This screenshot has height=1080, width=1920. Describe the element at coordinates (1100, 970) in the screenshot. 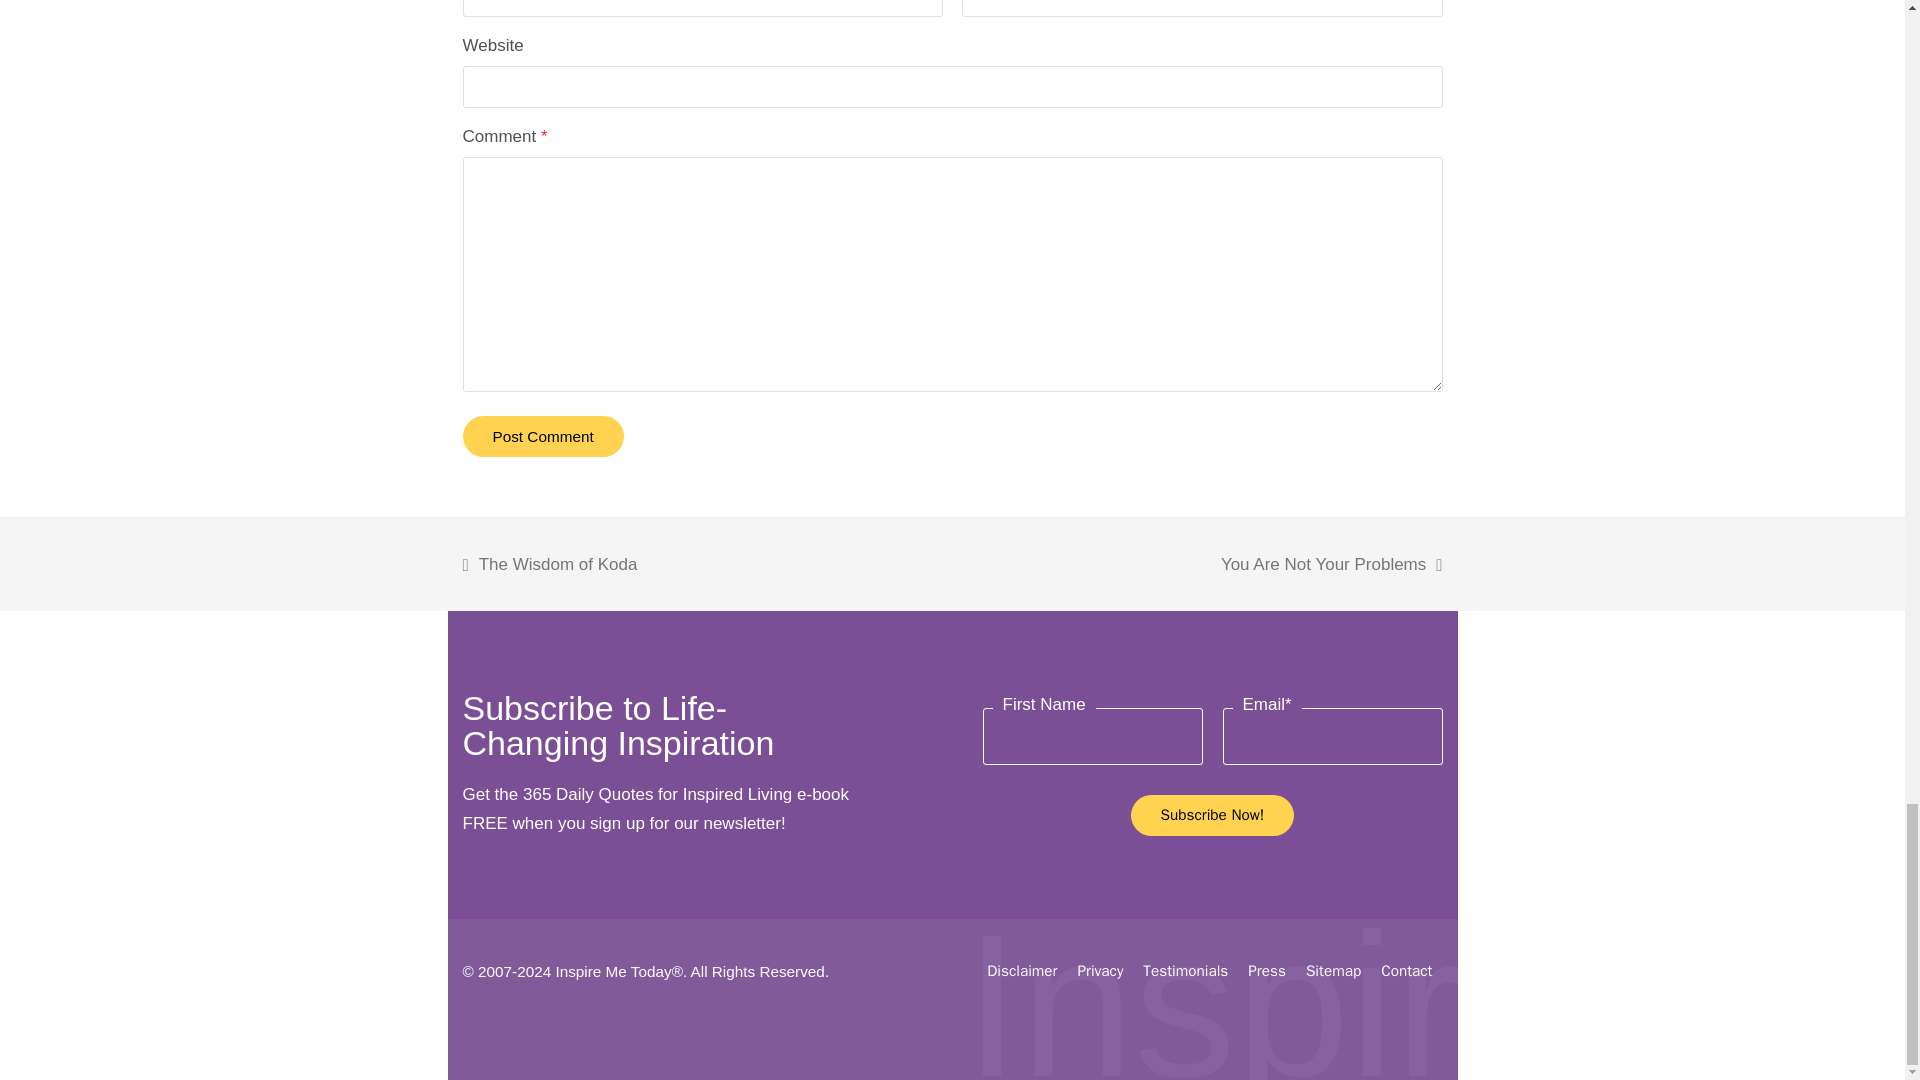

I see `Privacy` at that location.